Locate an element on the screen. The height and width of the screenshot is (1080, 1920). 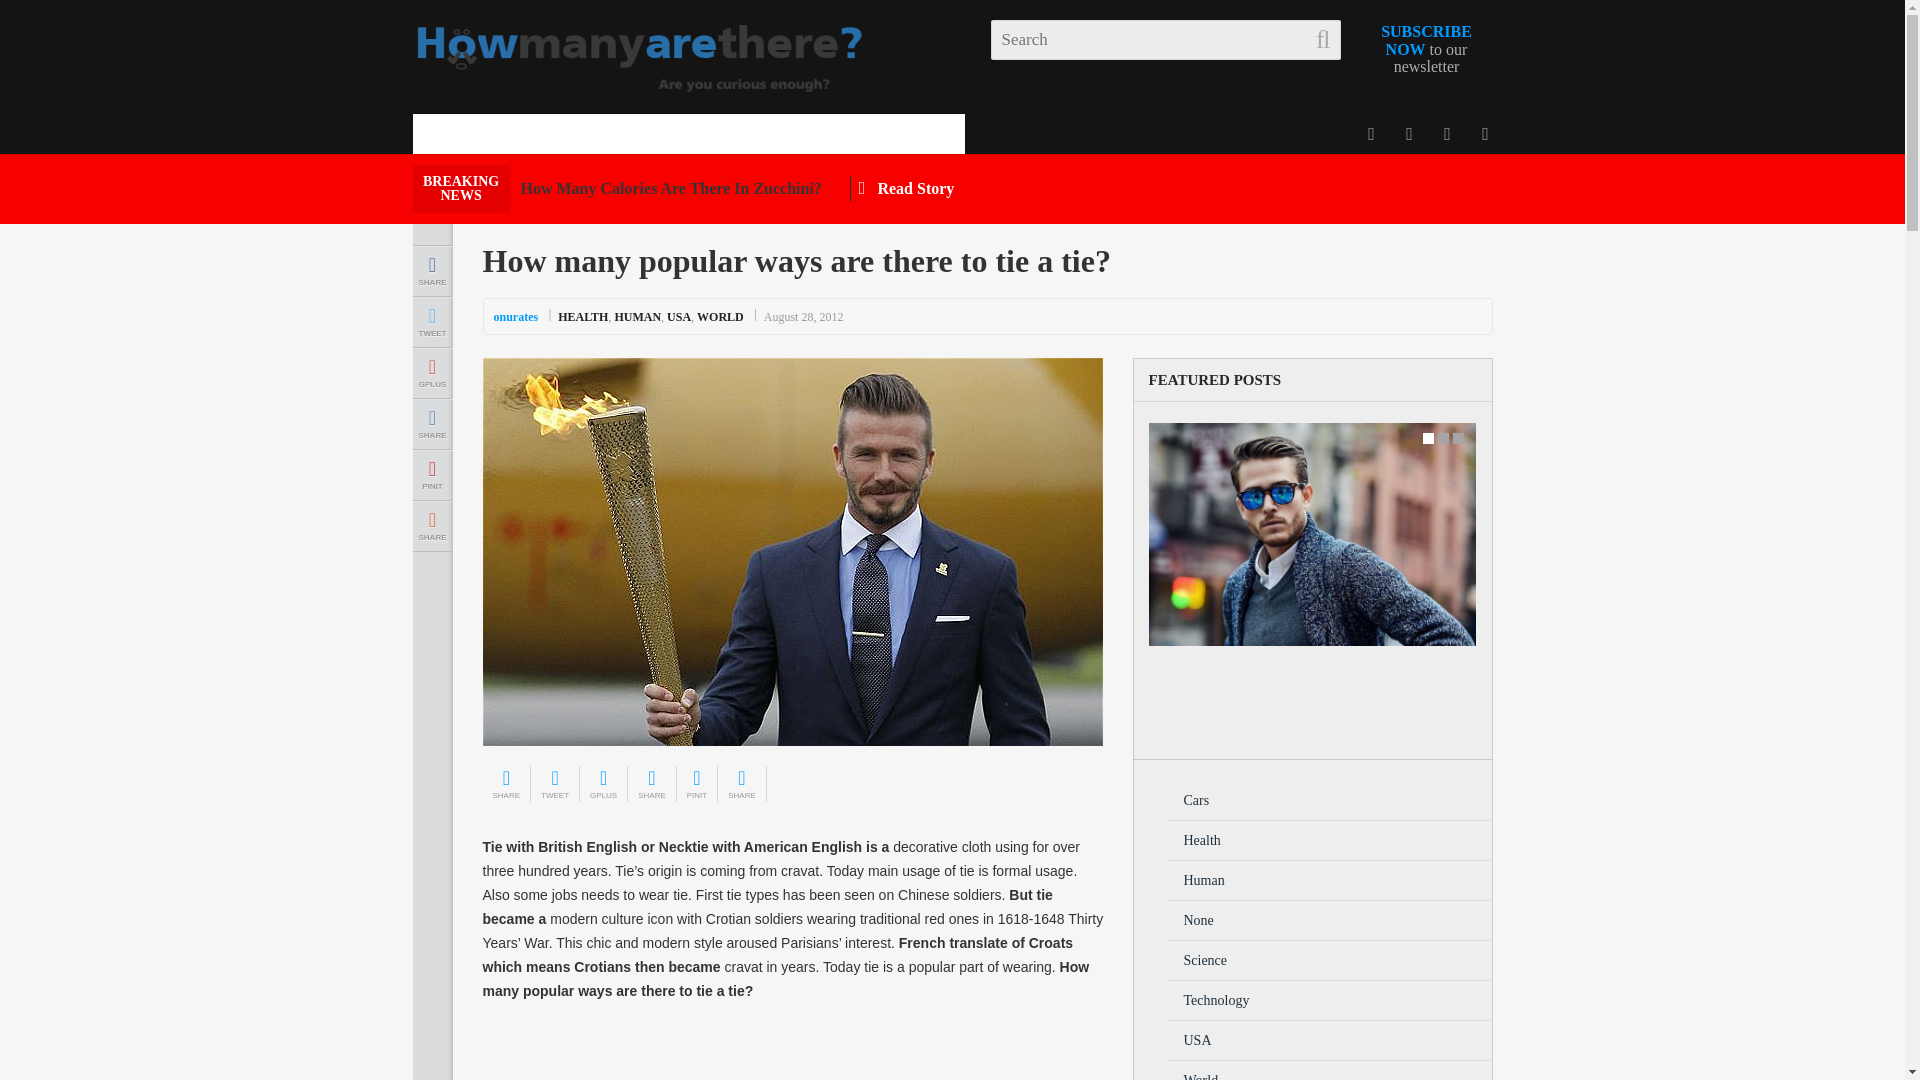
USA is located at coordinates (583, 316).